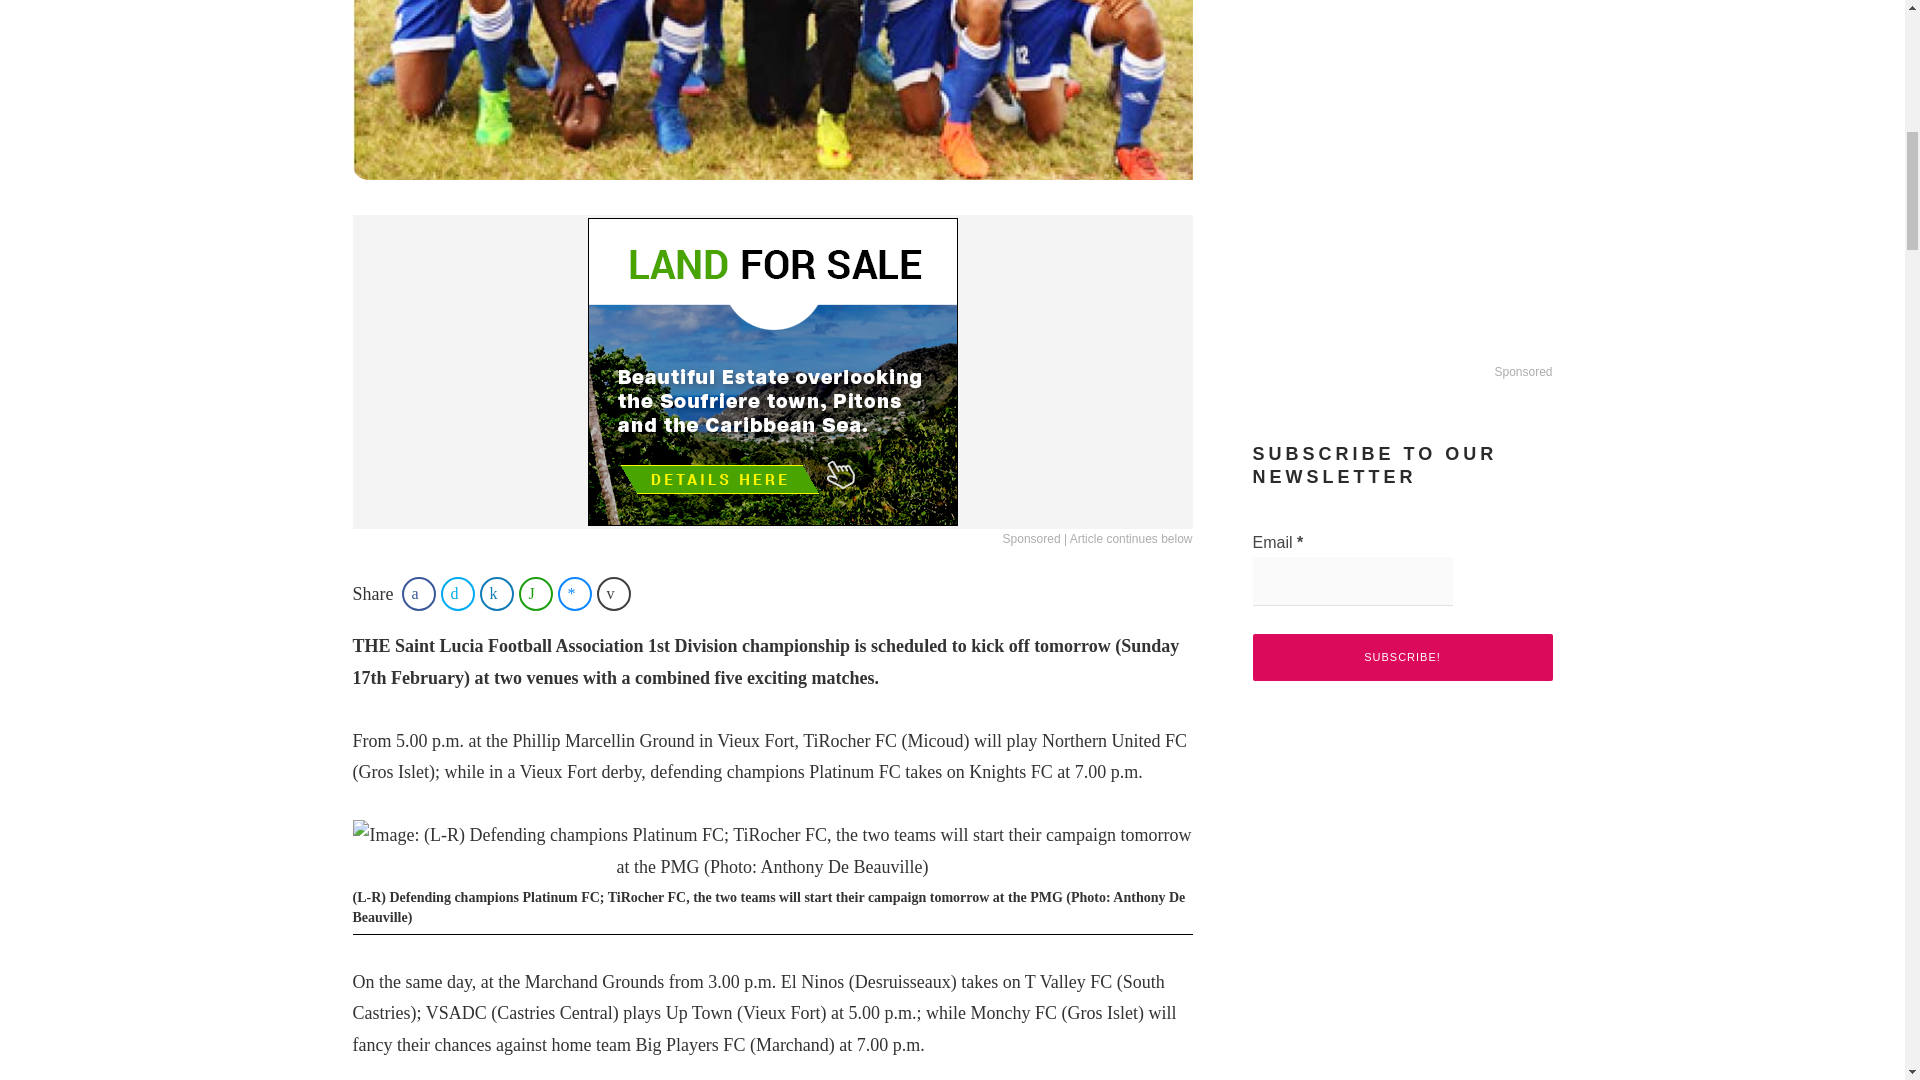 This screenshot has width=1920, height=1080. Describe the element at coordinates (535, 594) in the screenshot. I see `Share on WhatsApp` at that location.